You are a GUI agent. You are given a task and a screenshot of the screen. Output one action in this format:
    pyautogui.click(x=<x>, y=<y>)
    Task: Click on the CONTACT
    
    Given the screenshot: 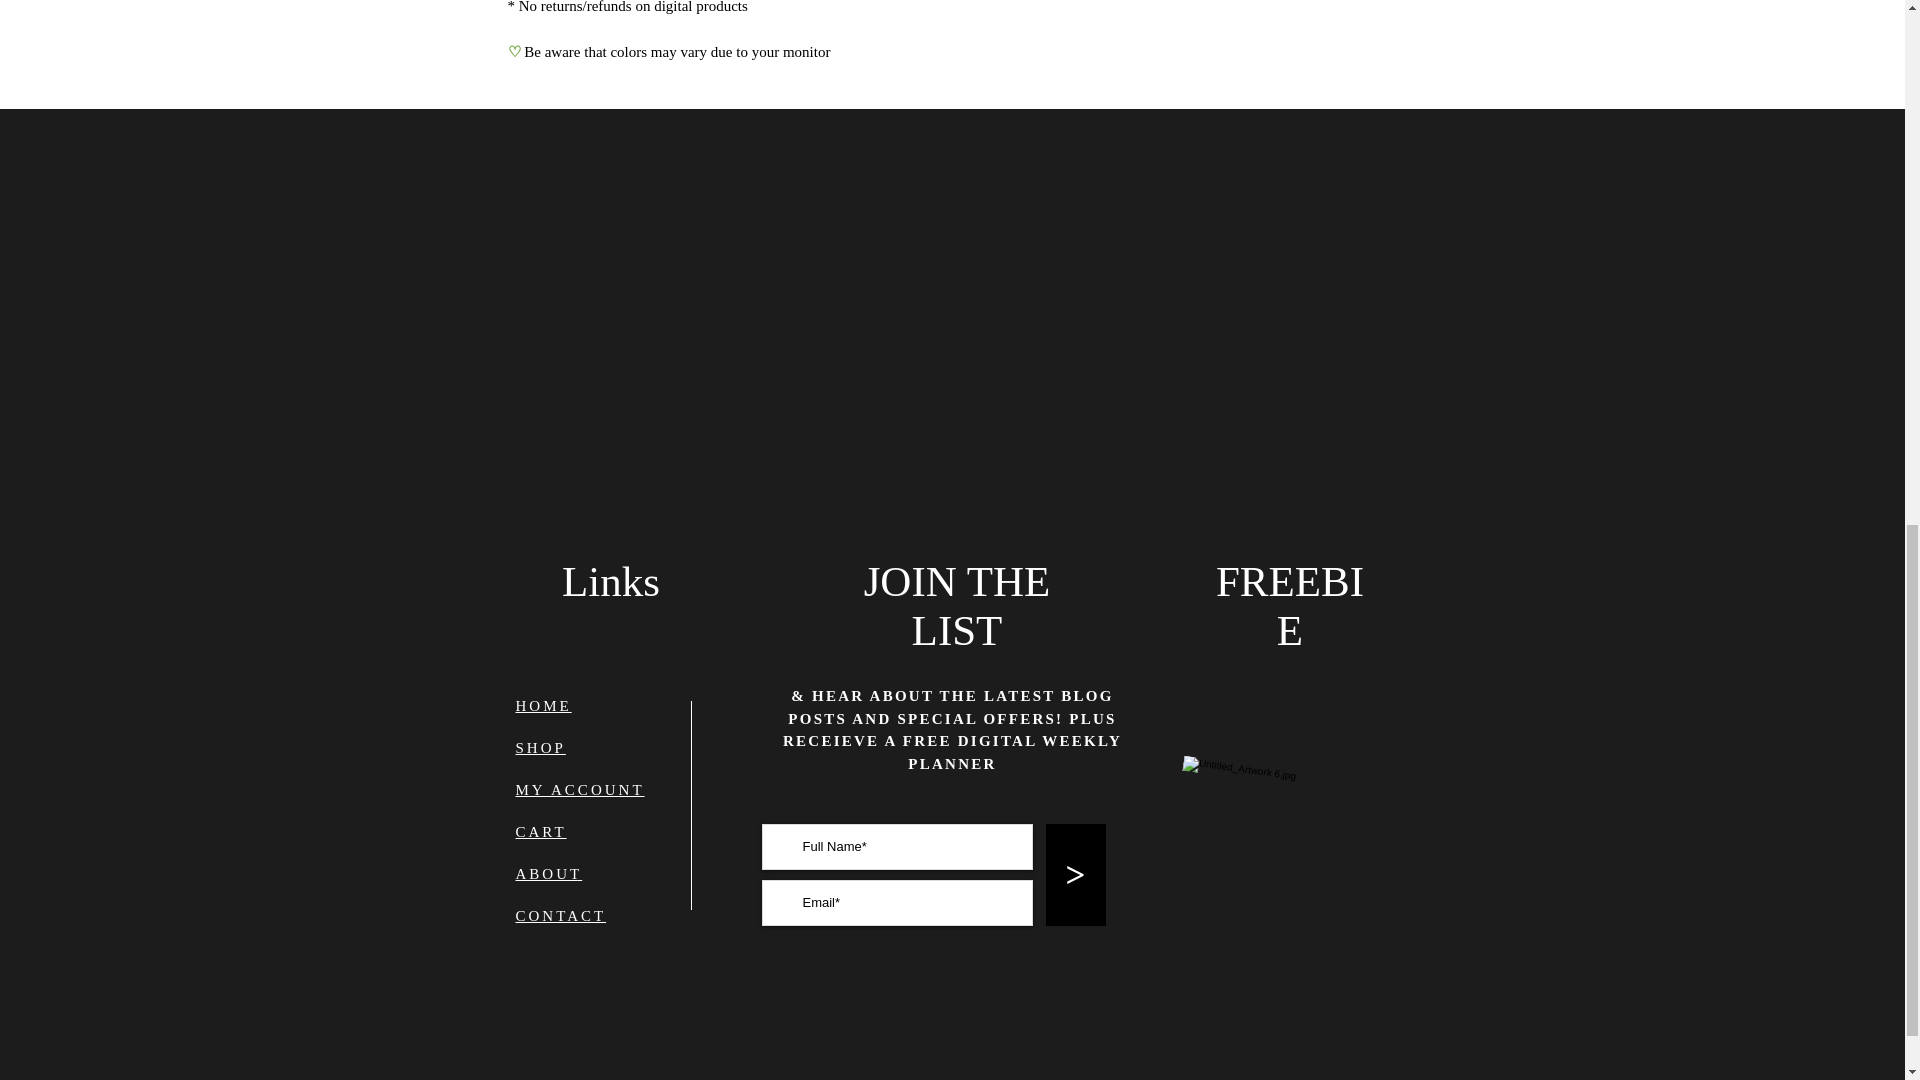 What is the action you would take?
    pyautogui.click(x=561, y=916)
    